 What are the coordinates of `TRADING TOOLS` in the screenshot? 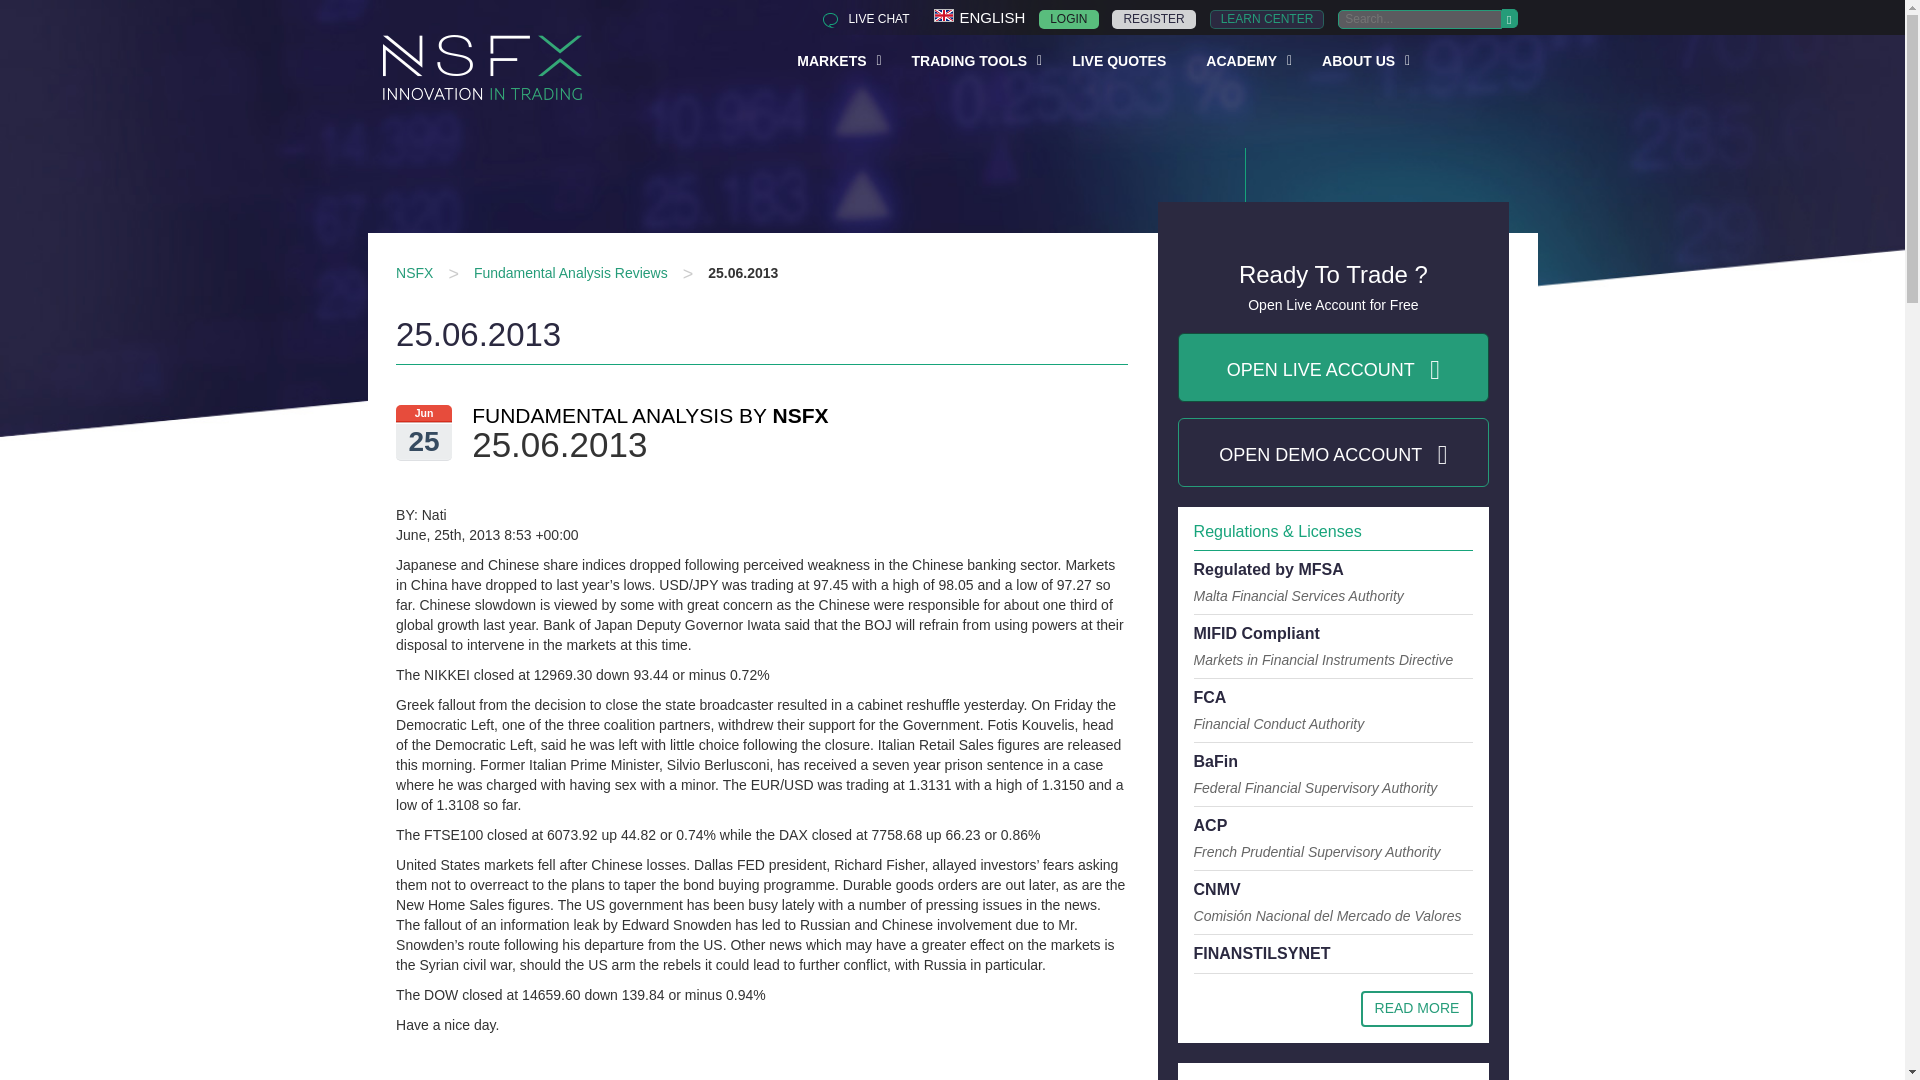 It's located at (860, 19).